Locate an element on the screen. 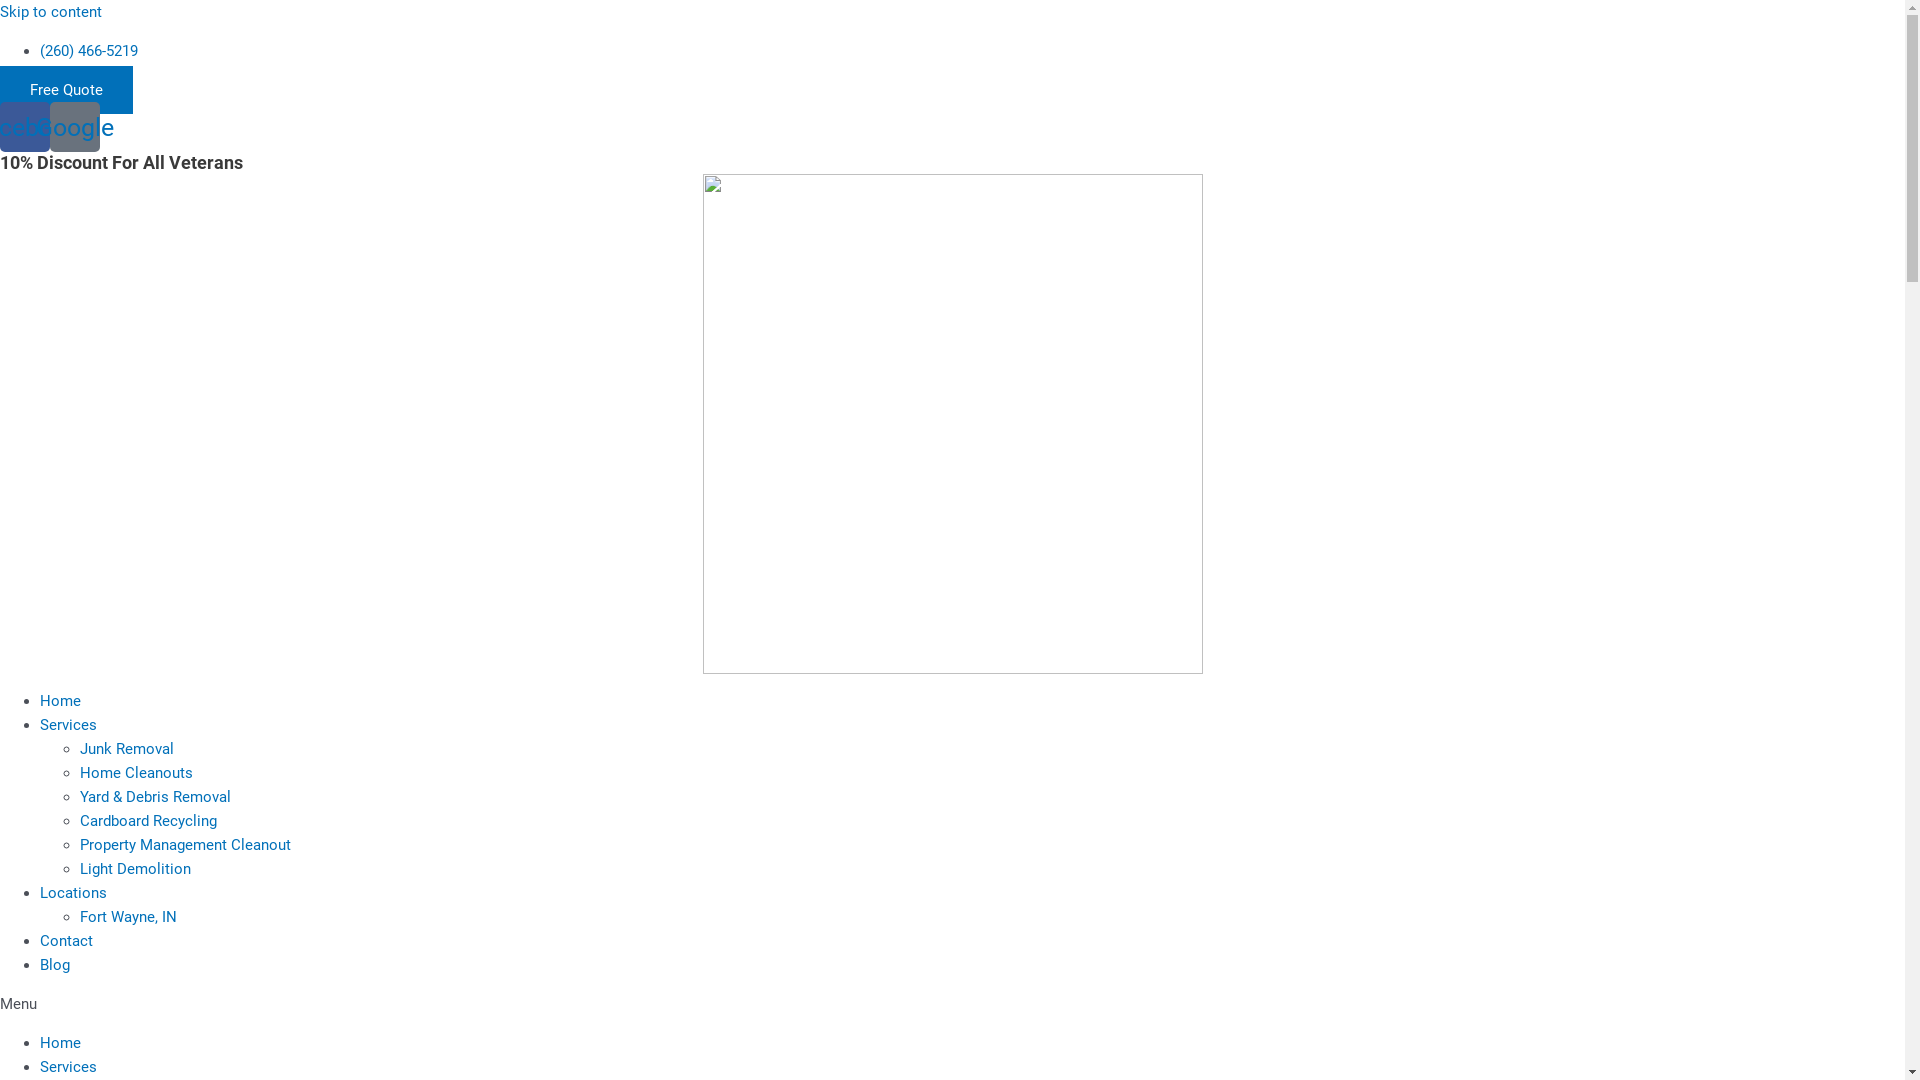 The image size is (1920, 1080). Contact is located at coordinates (66, 941).